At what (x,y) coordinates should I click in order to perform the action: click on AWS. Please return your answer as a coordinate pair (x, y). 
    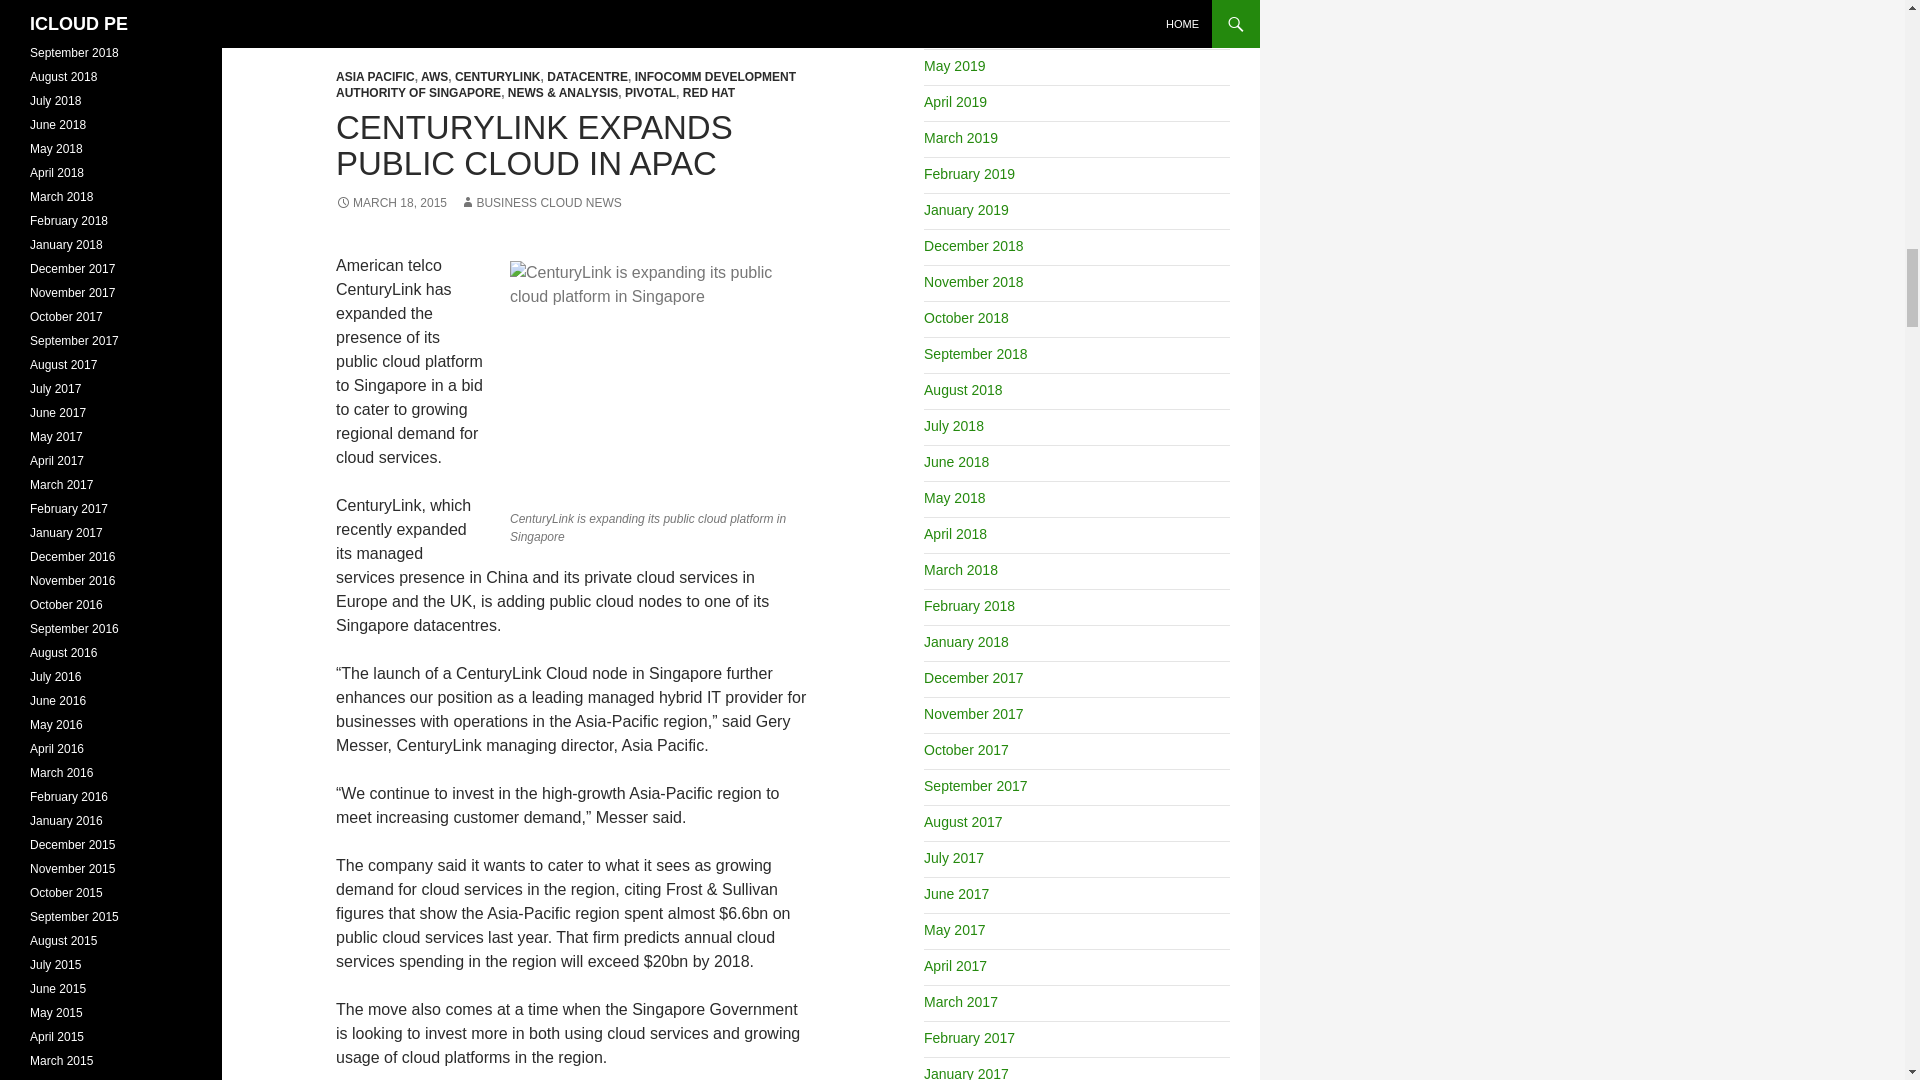
    Looking at the image, I should click on (434, 77).